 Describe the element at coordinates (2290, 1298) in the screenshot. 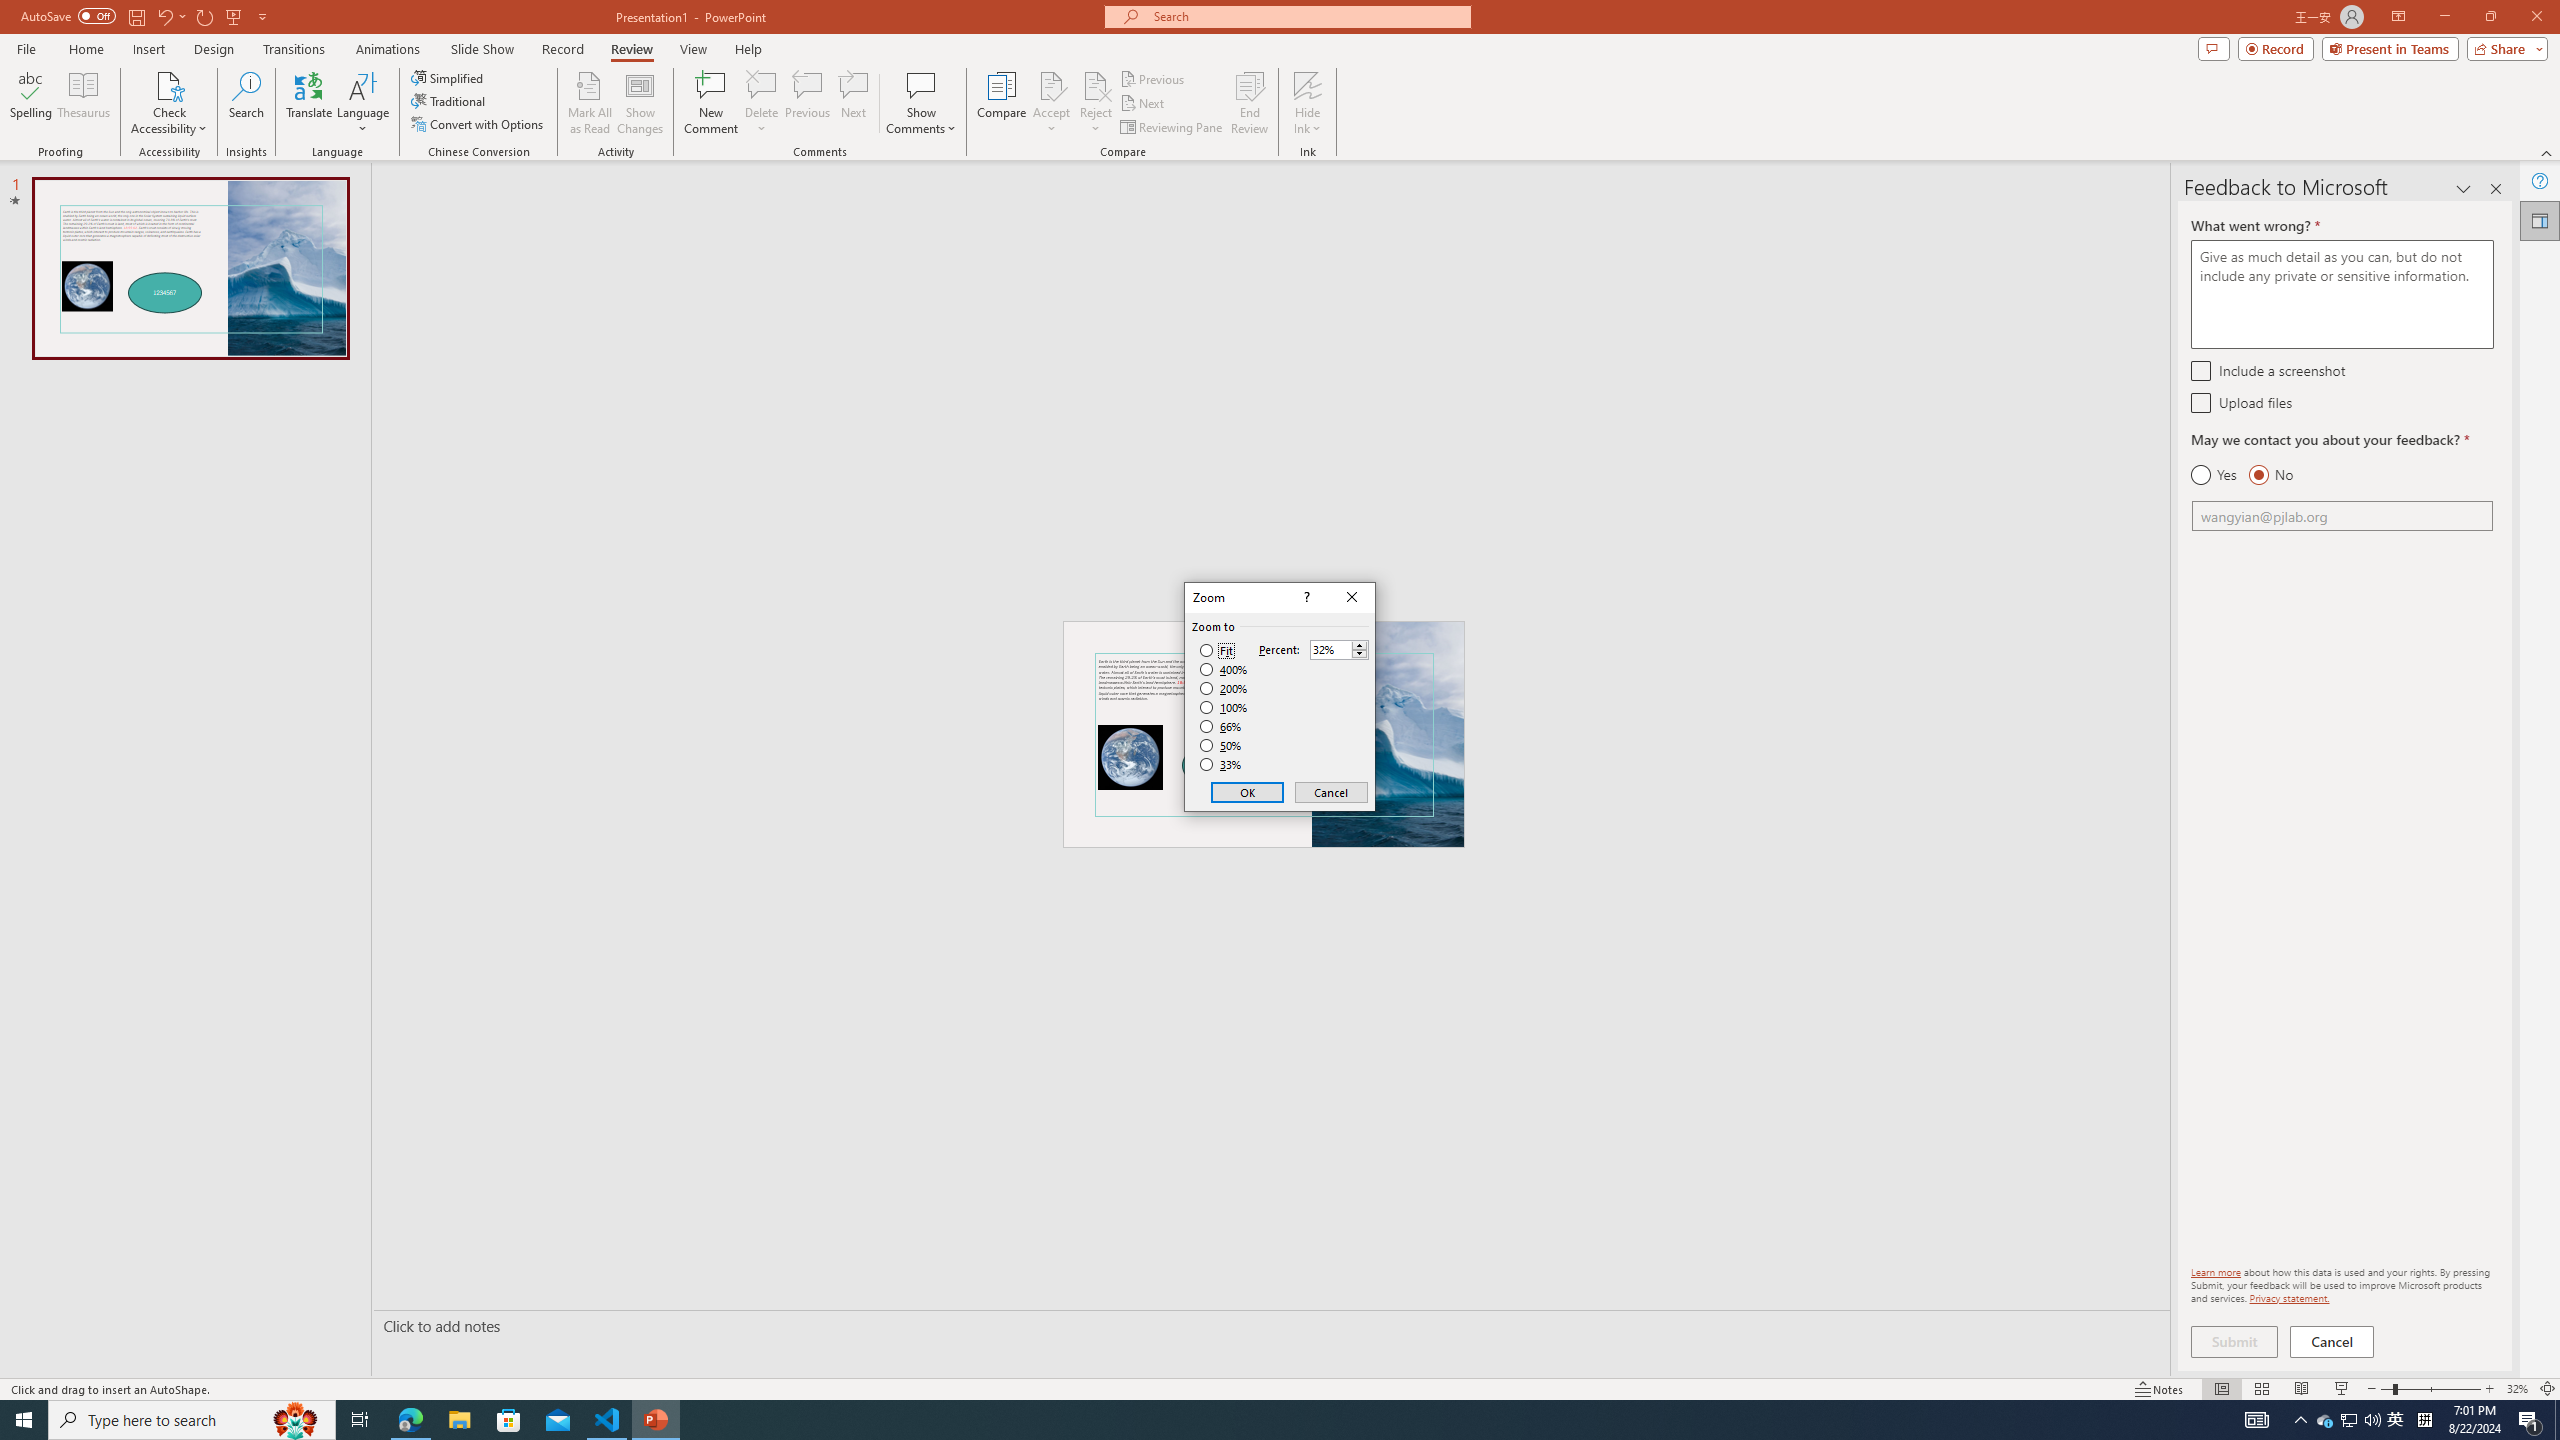

I see `Privacy statement.` at that location.